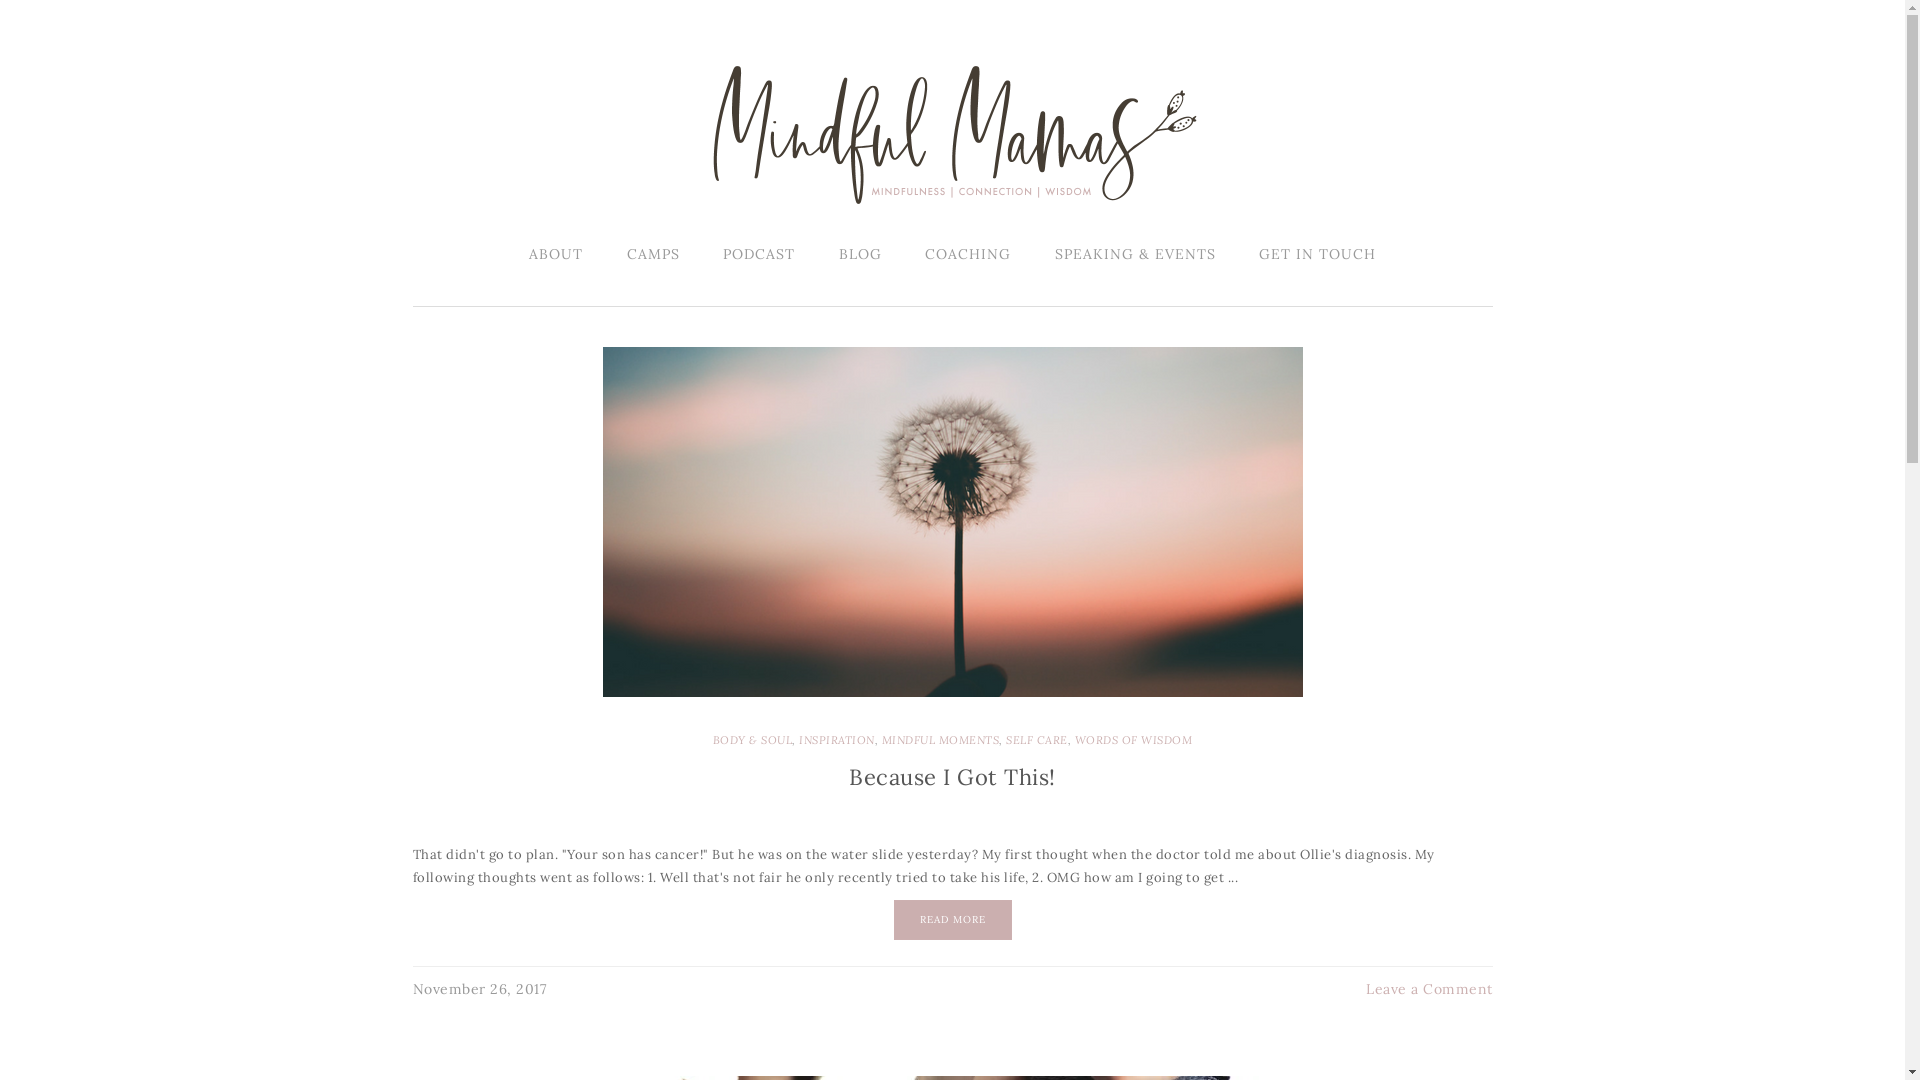 This screenshot has width=1920, height=1080. I want to click on INSPIRATION, so click(837, 740).